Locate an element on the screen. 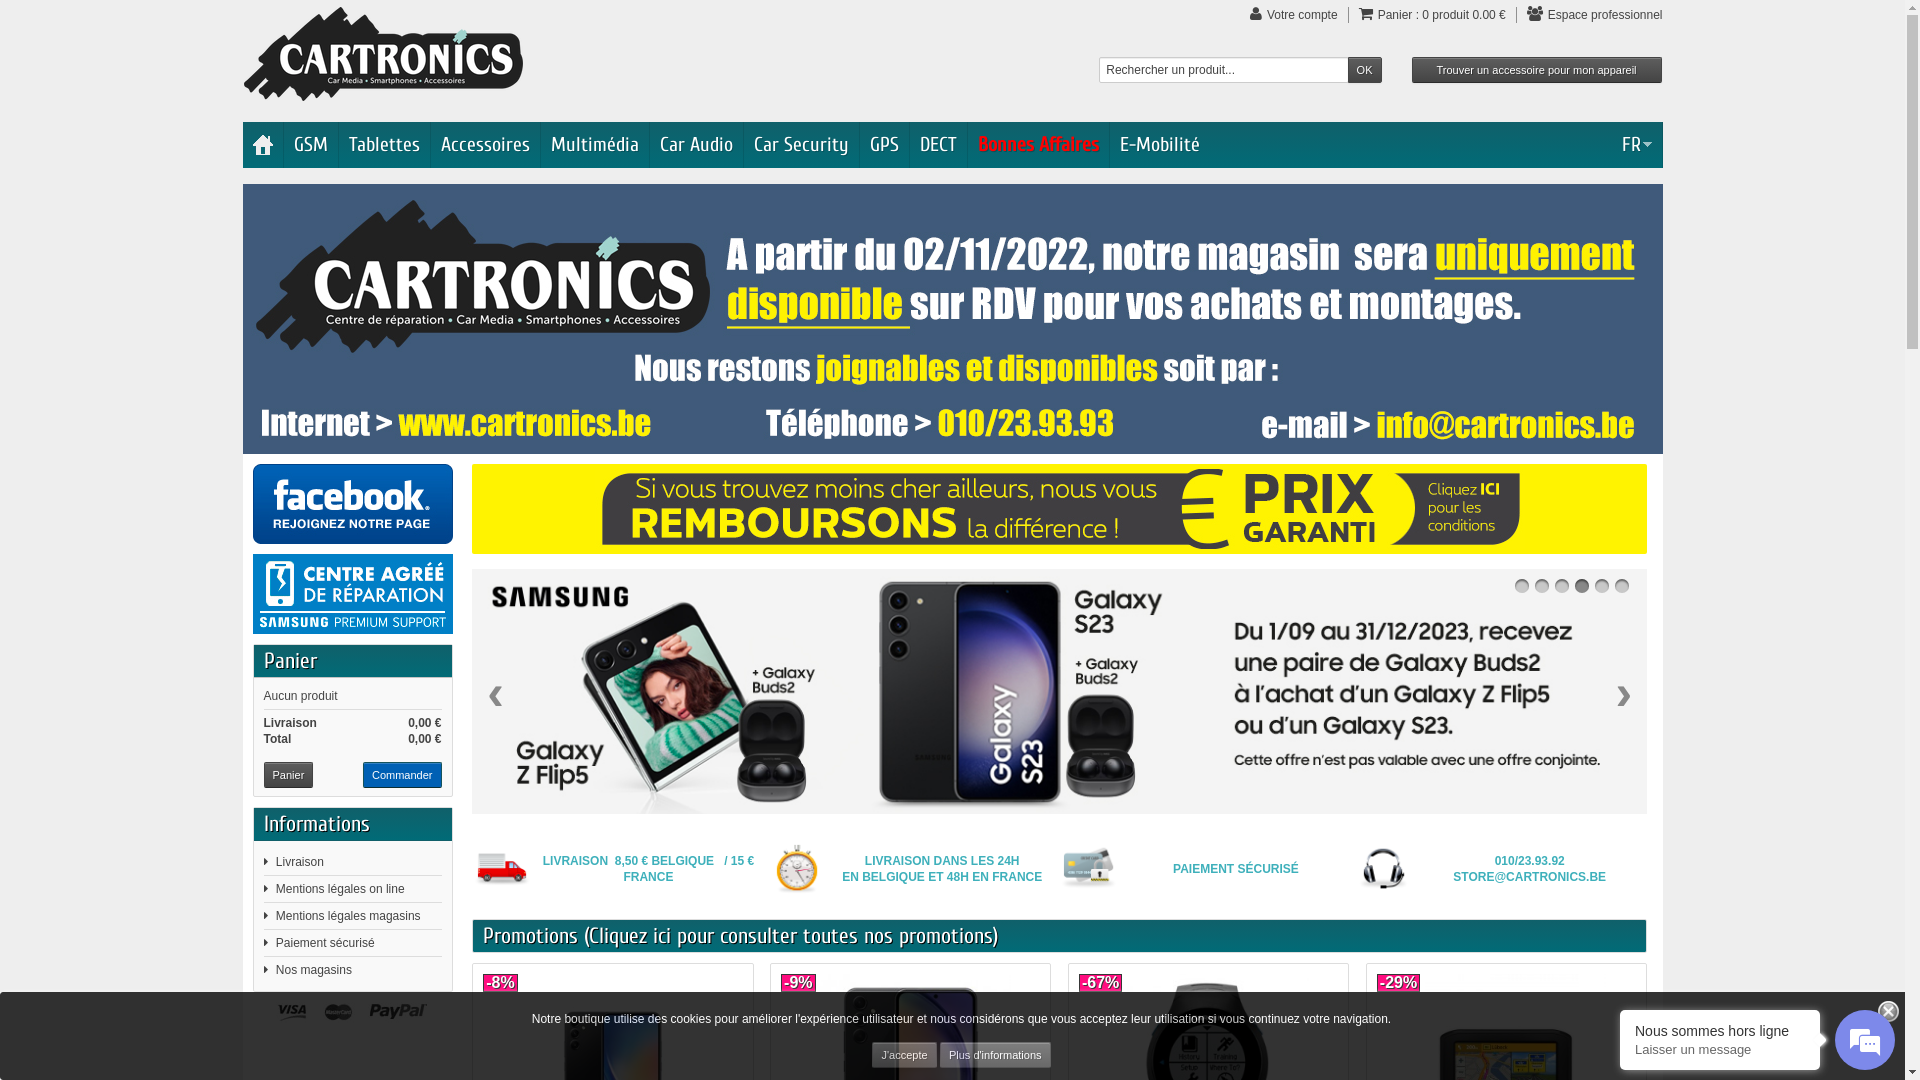 The height and width of the screenshot is (1080, 1920). Bonnes Affaires is located at coordinates (1038, 145).